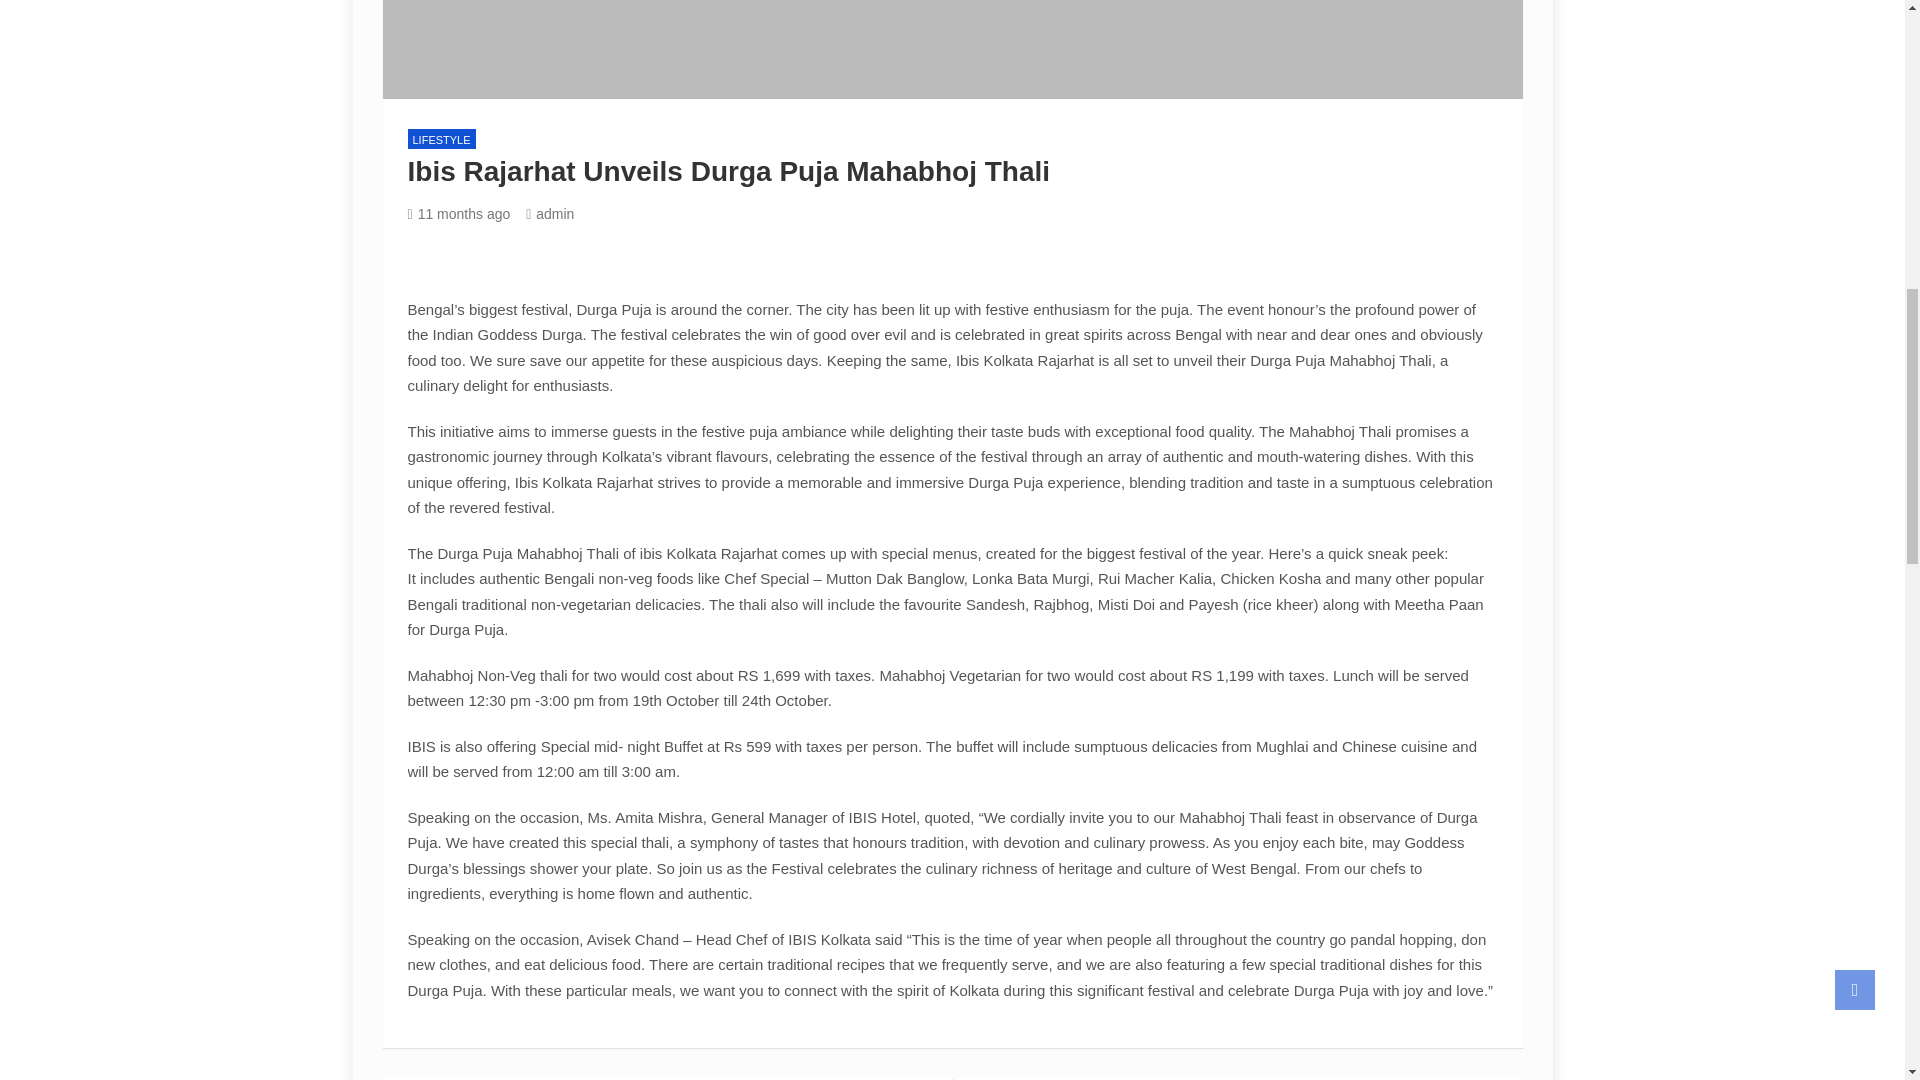  What do you see at coordinates (458, 214) in the screenshot?
I see `11 months ago` at bounding box center [458, 214].